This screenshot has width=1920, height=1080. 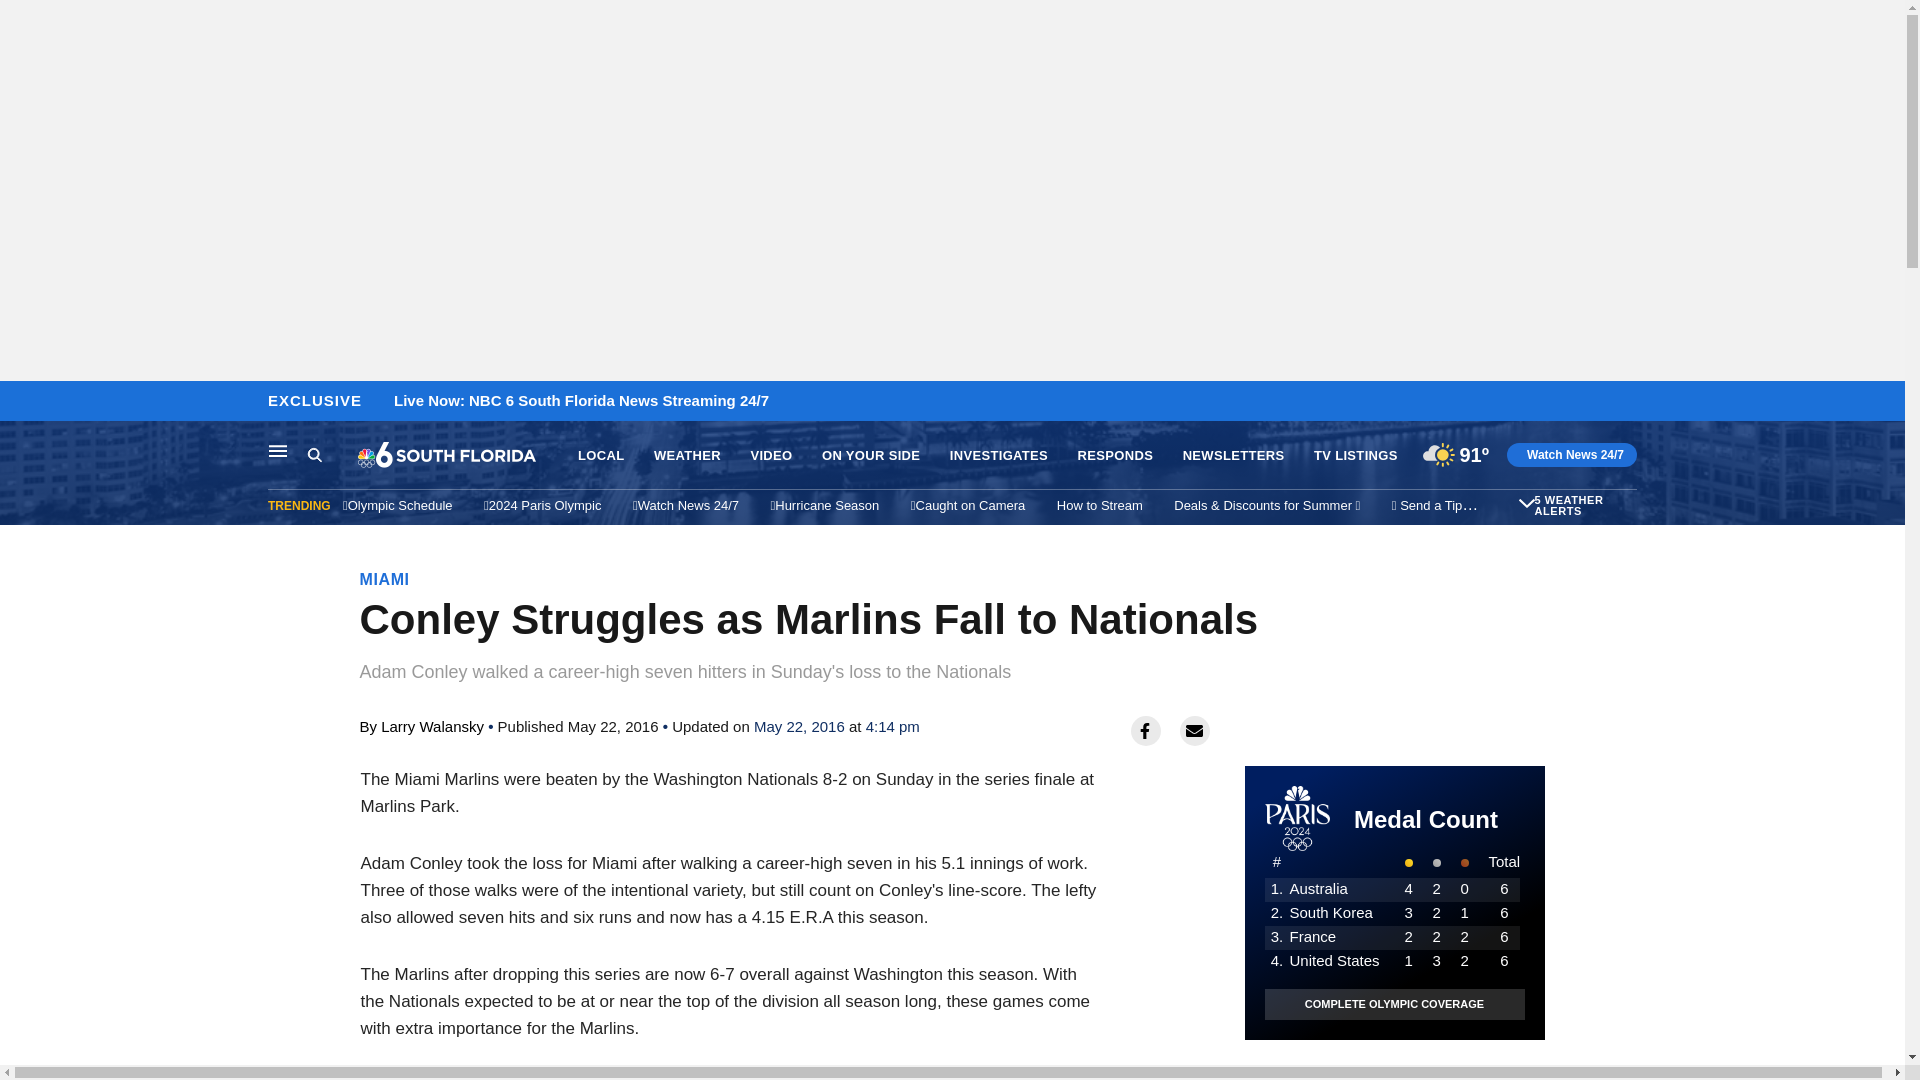 I want to click on Search, so click(x=332, y=455).